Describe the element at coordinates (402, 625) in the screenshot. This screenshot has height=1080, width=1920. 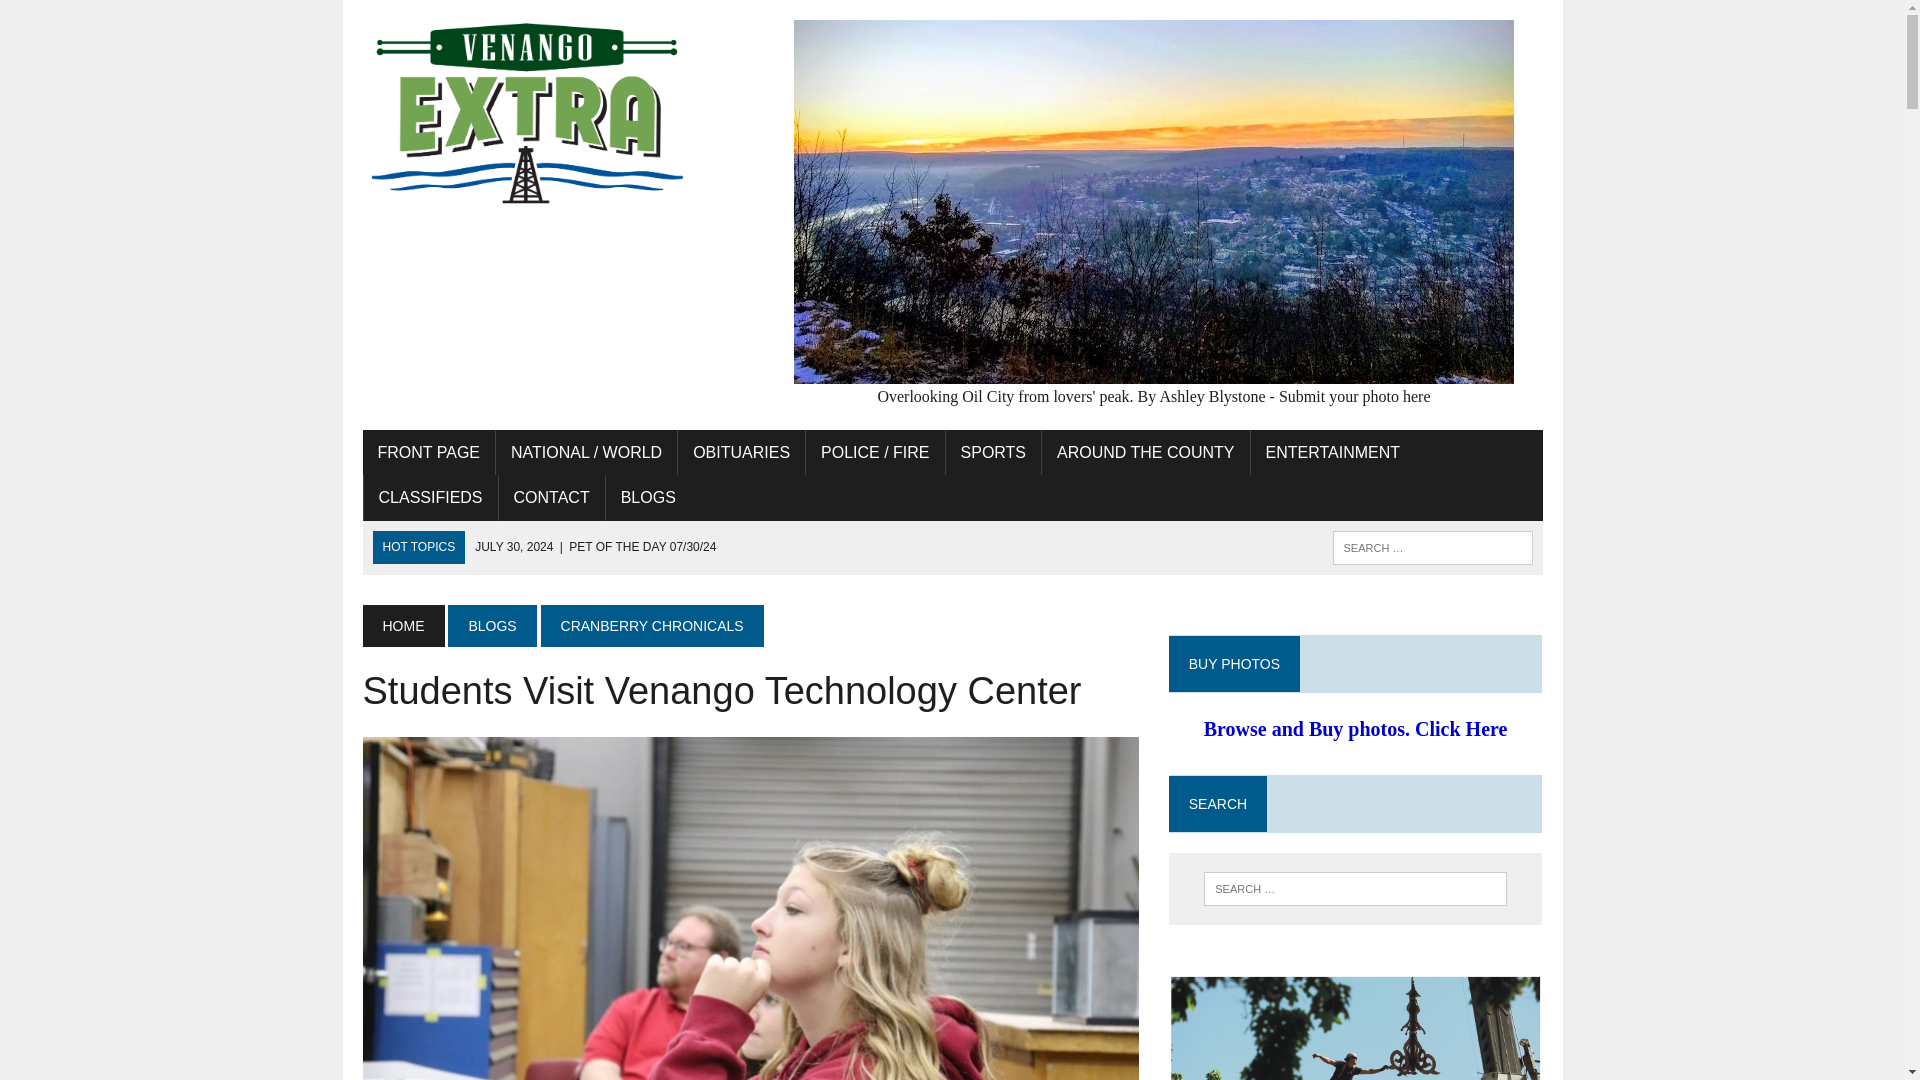
I see `HOME` at that location.